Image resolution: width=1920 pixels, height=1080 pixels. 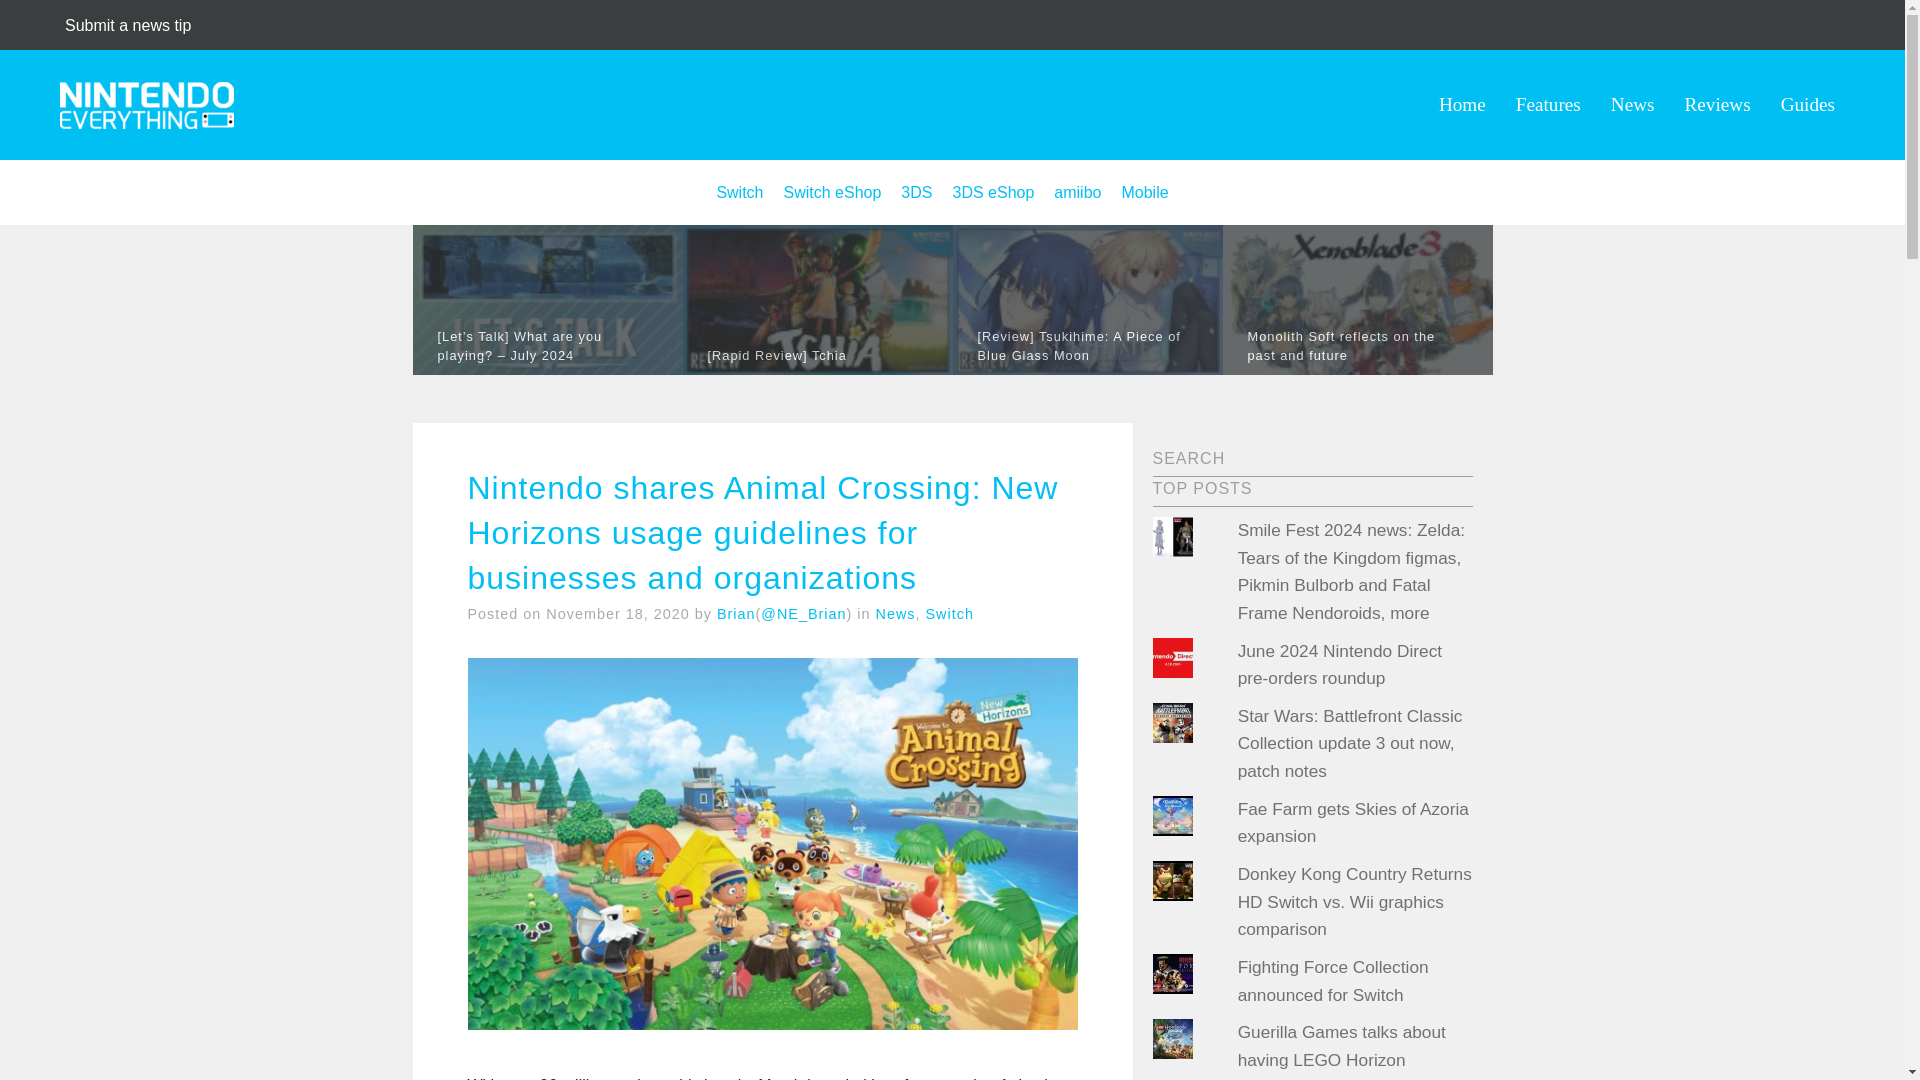 What do you see at coordinates (128, 25) in the screenshot?
I see `Submit a news tip` at bounding box center [128, 25].